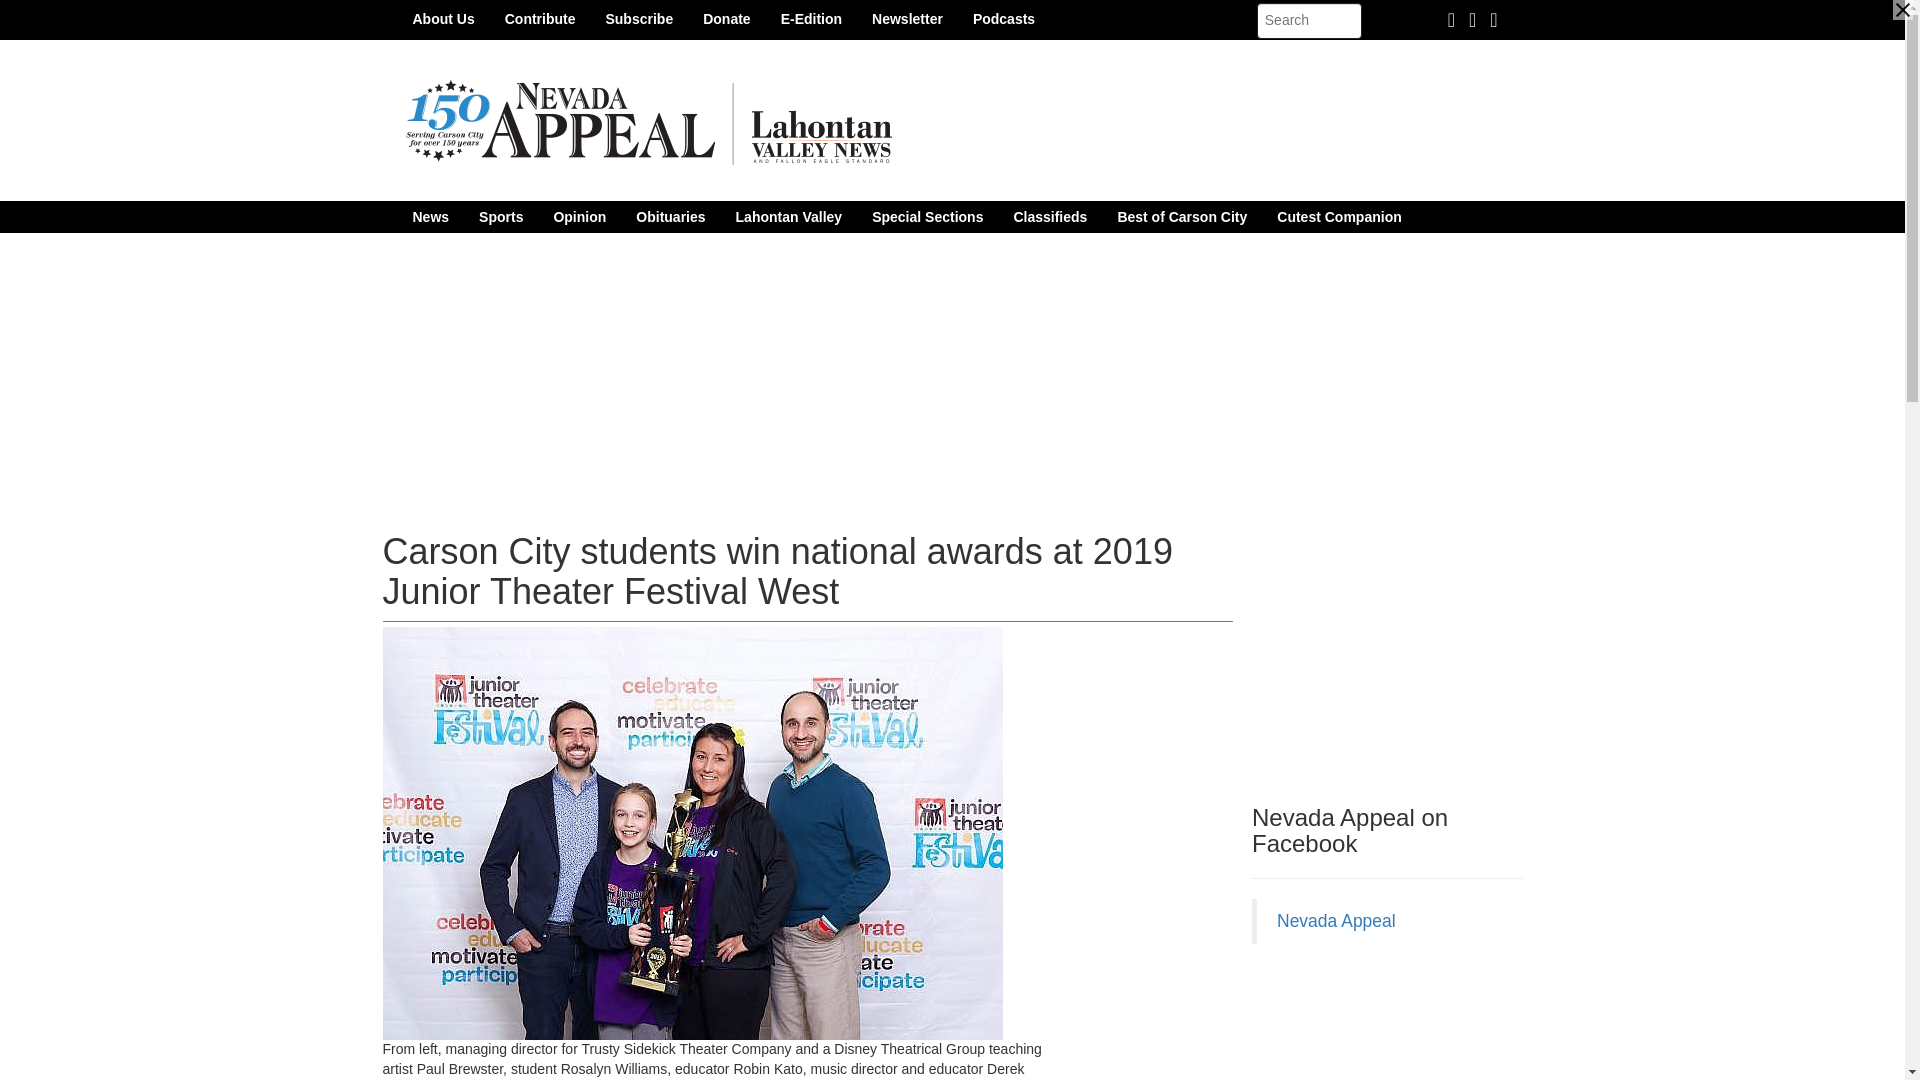 This screenshot has width=1920, height=1080. What do you see at coordinates (500, 216) in the screenshot?
I see `Sports` at bounding box center [500, 216].